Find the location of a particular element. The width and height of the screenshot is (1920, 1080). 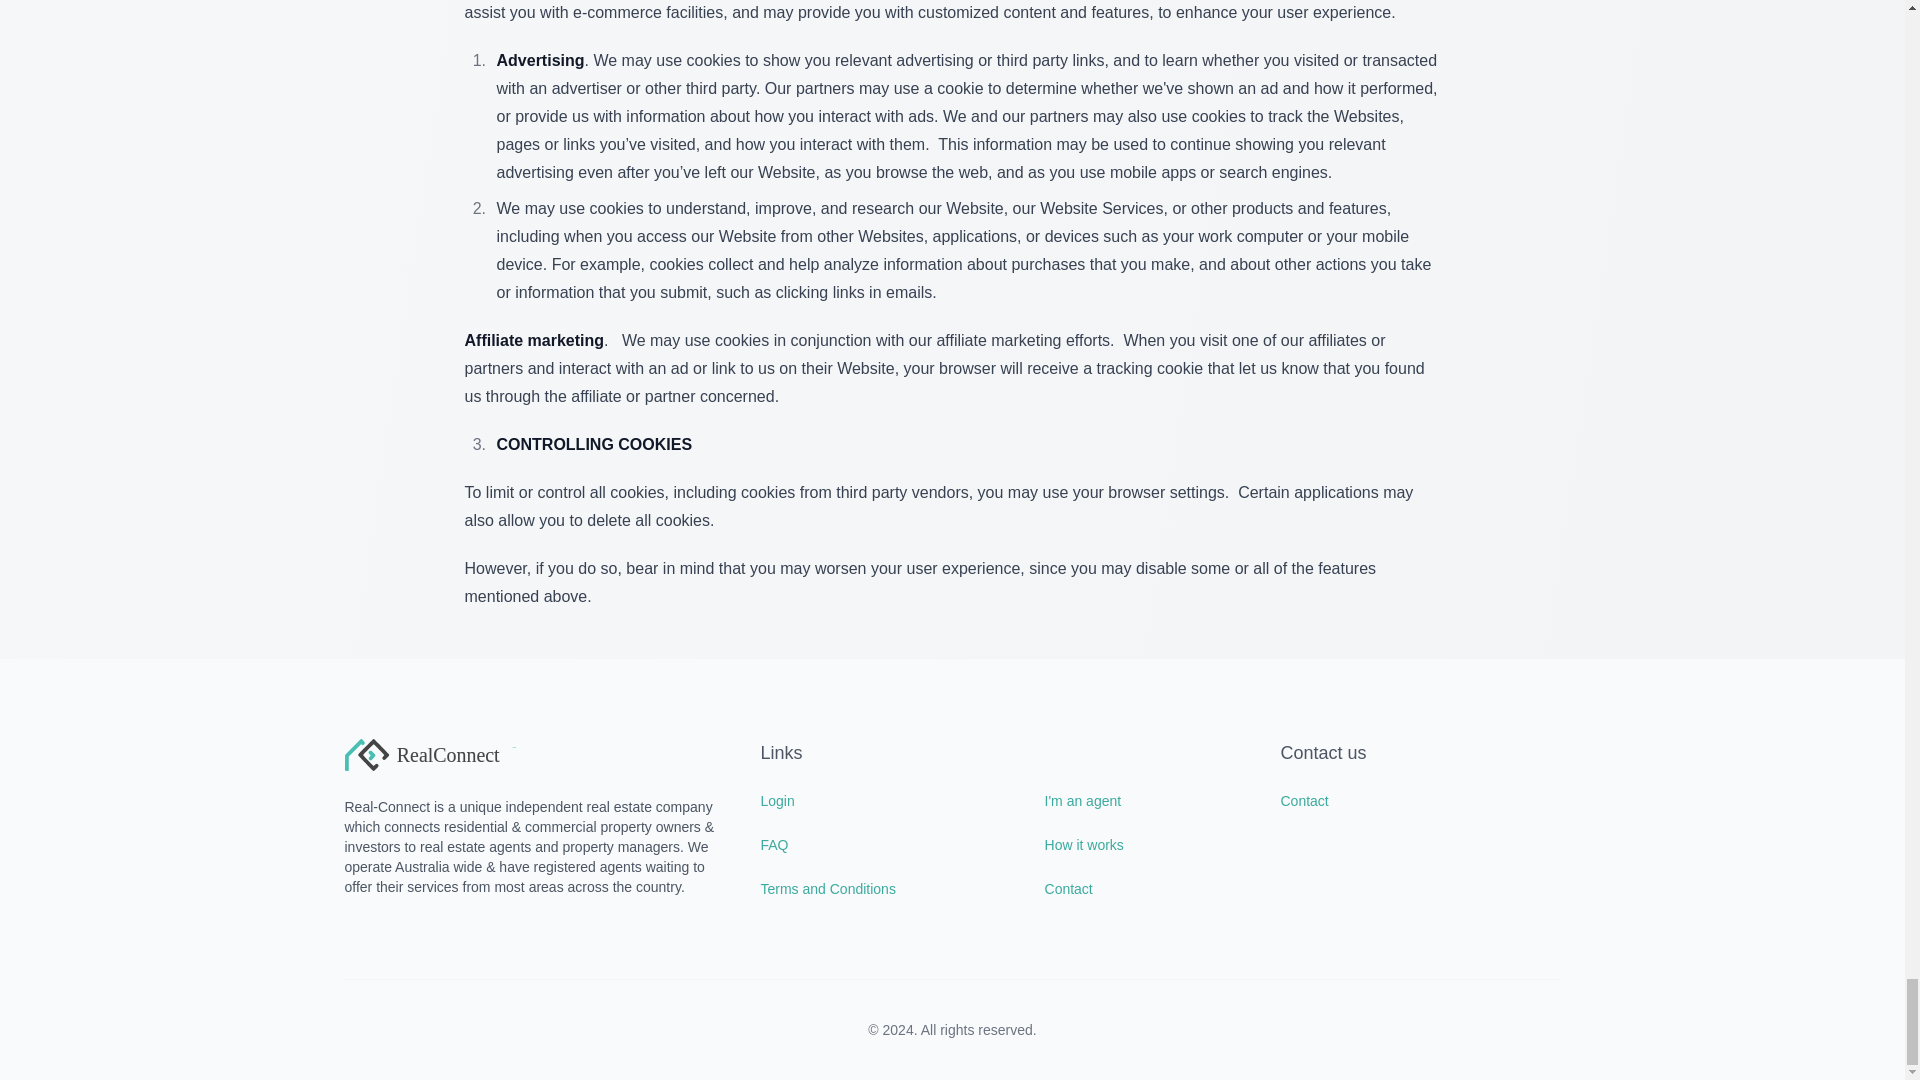

Login is located at coordinates (890, 800).